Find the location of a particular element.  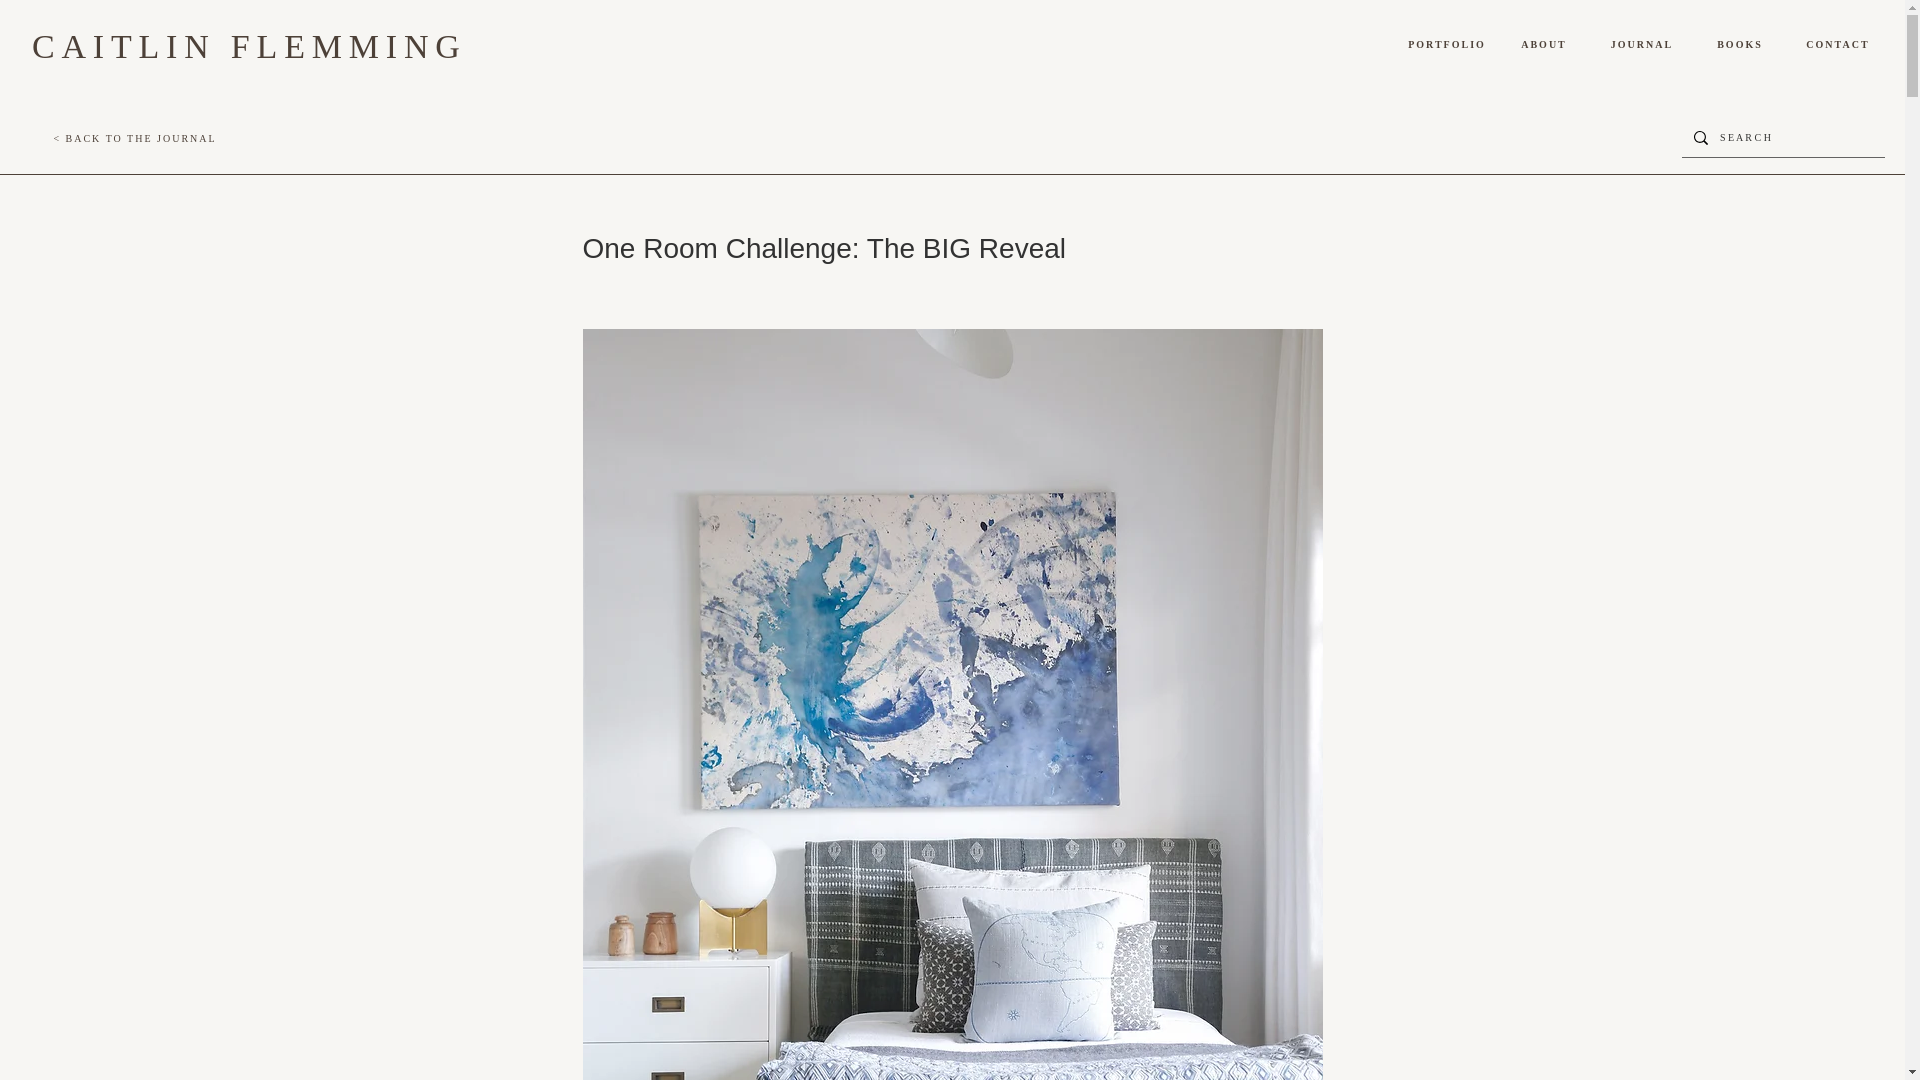

JOURNAL is located at coordinates (1642, 43).